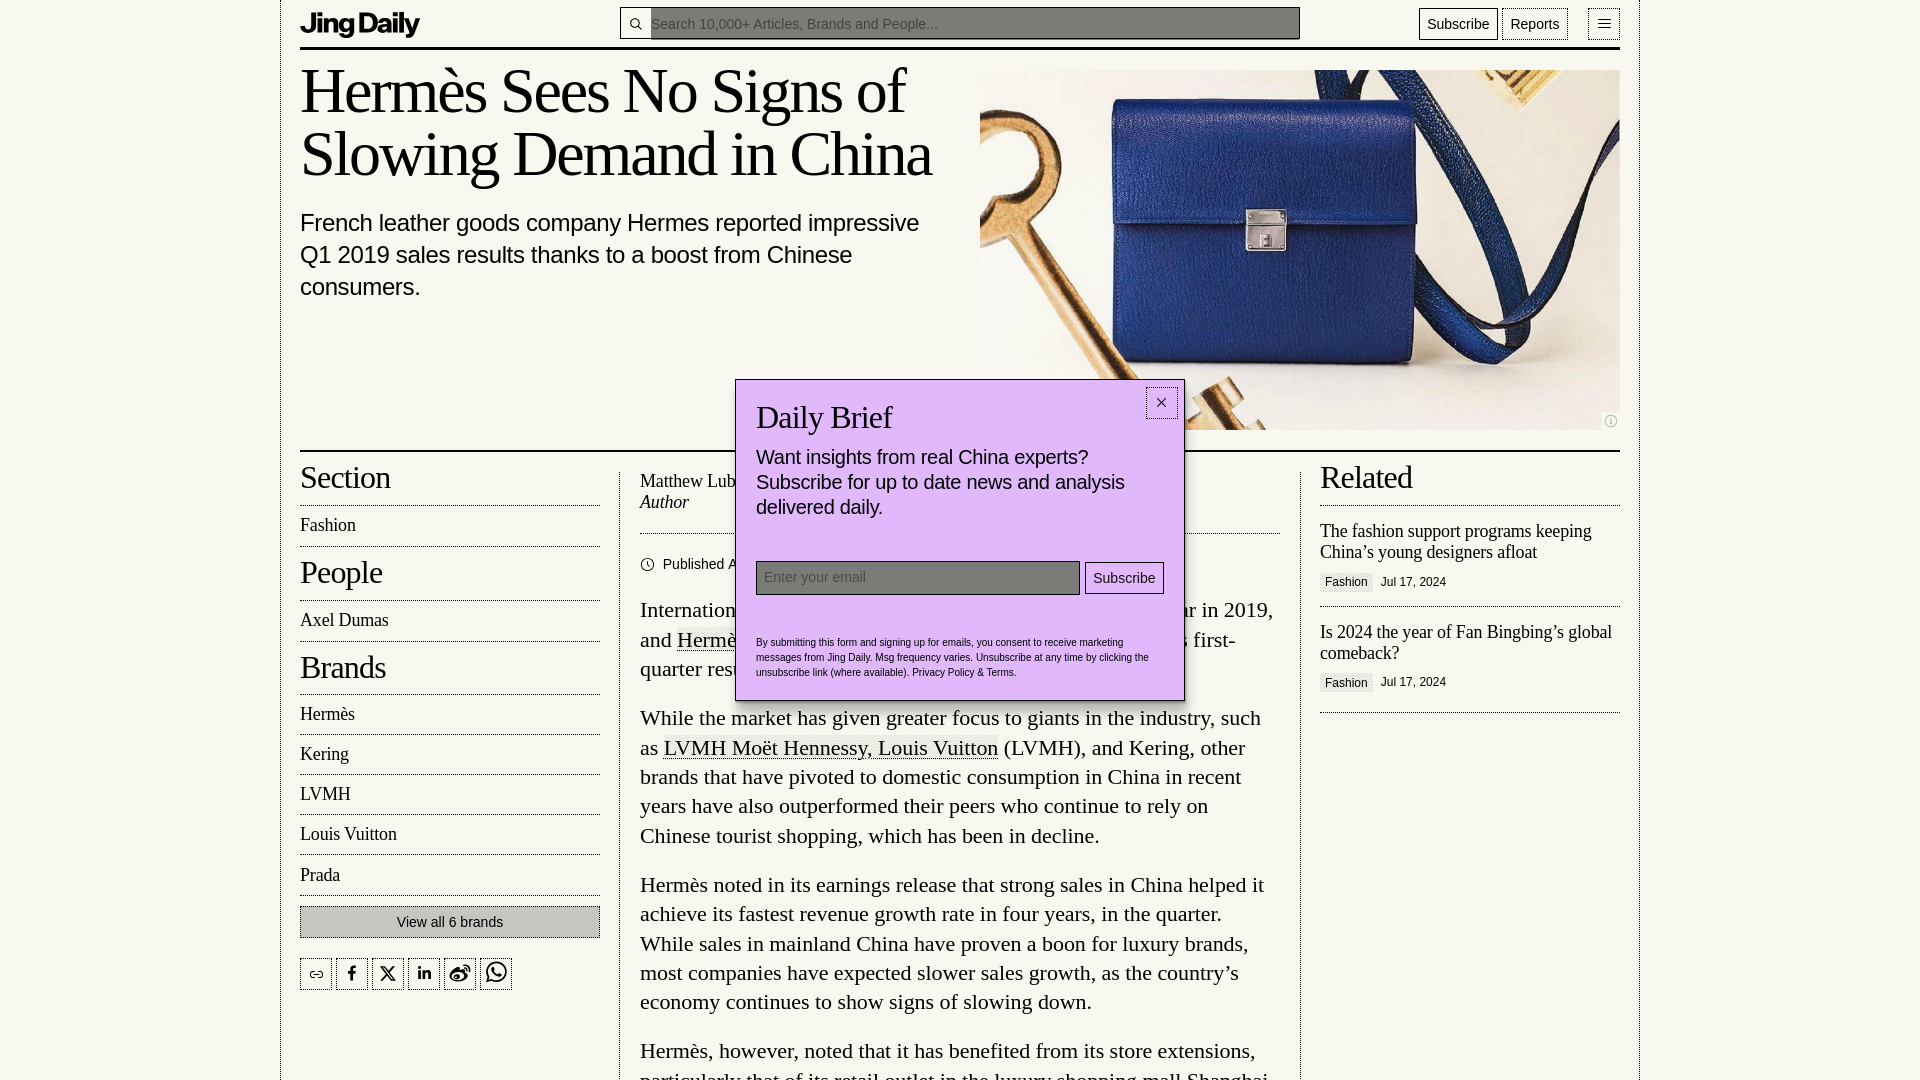  Describe the element at coordinates (449, 526) in the screenshot. I see `Fashion` at that location.